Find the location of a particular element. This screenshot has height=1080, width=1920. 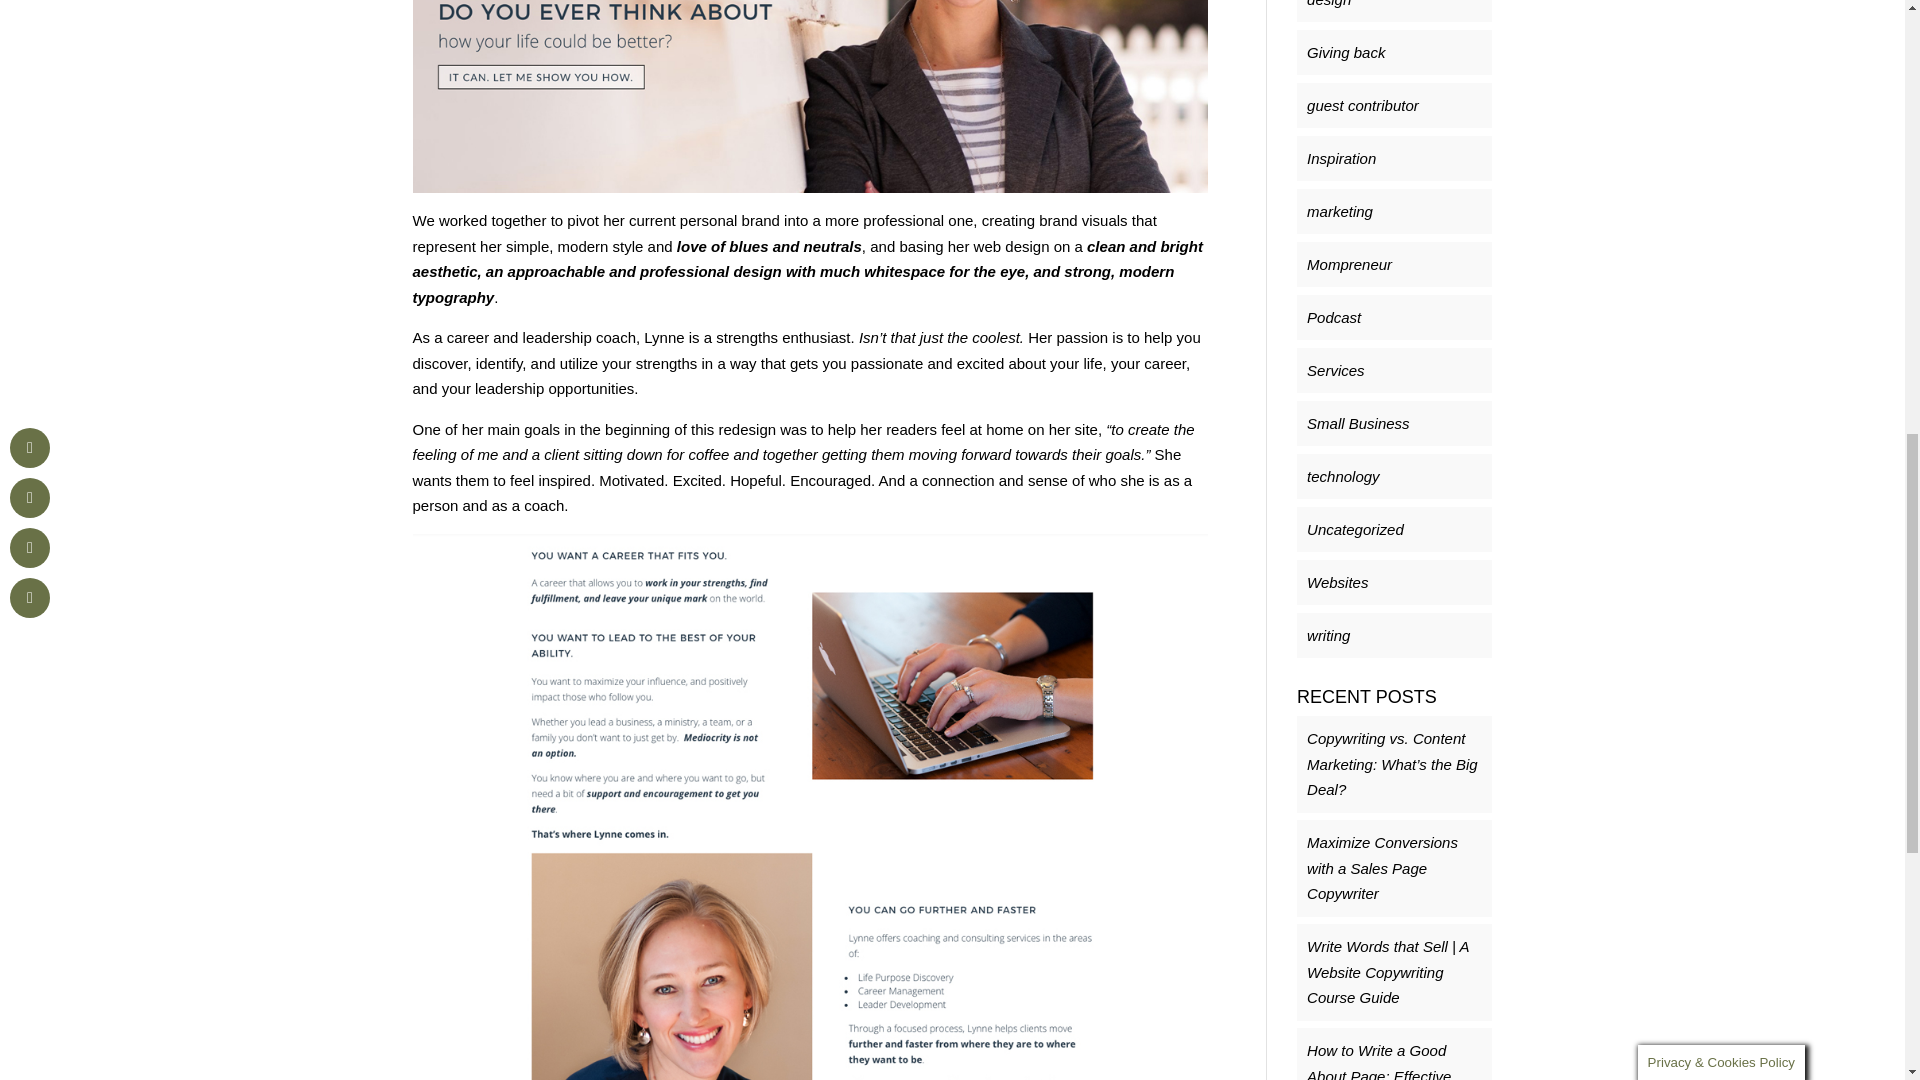

Services is located at coordinates (1336, 370).